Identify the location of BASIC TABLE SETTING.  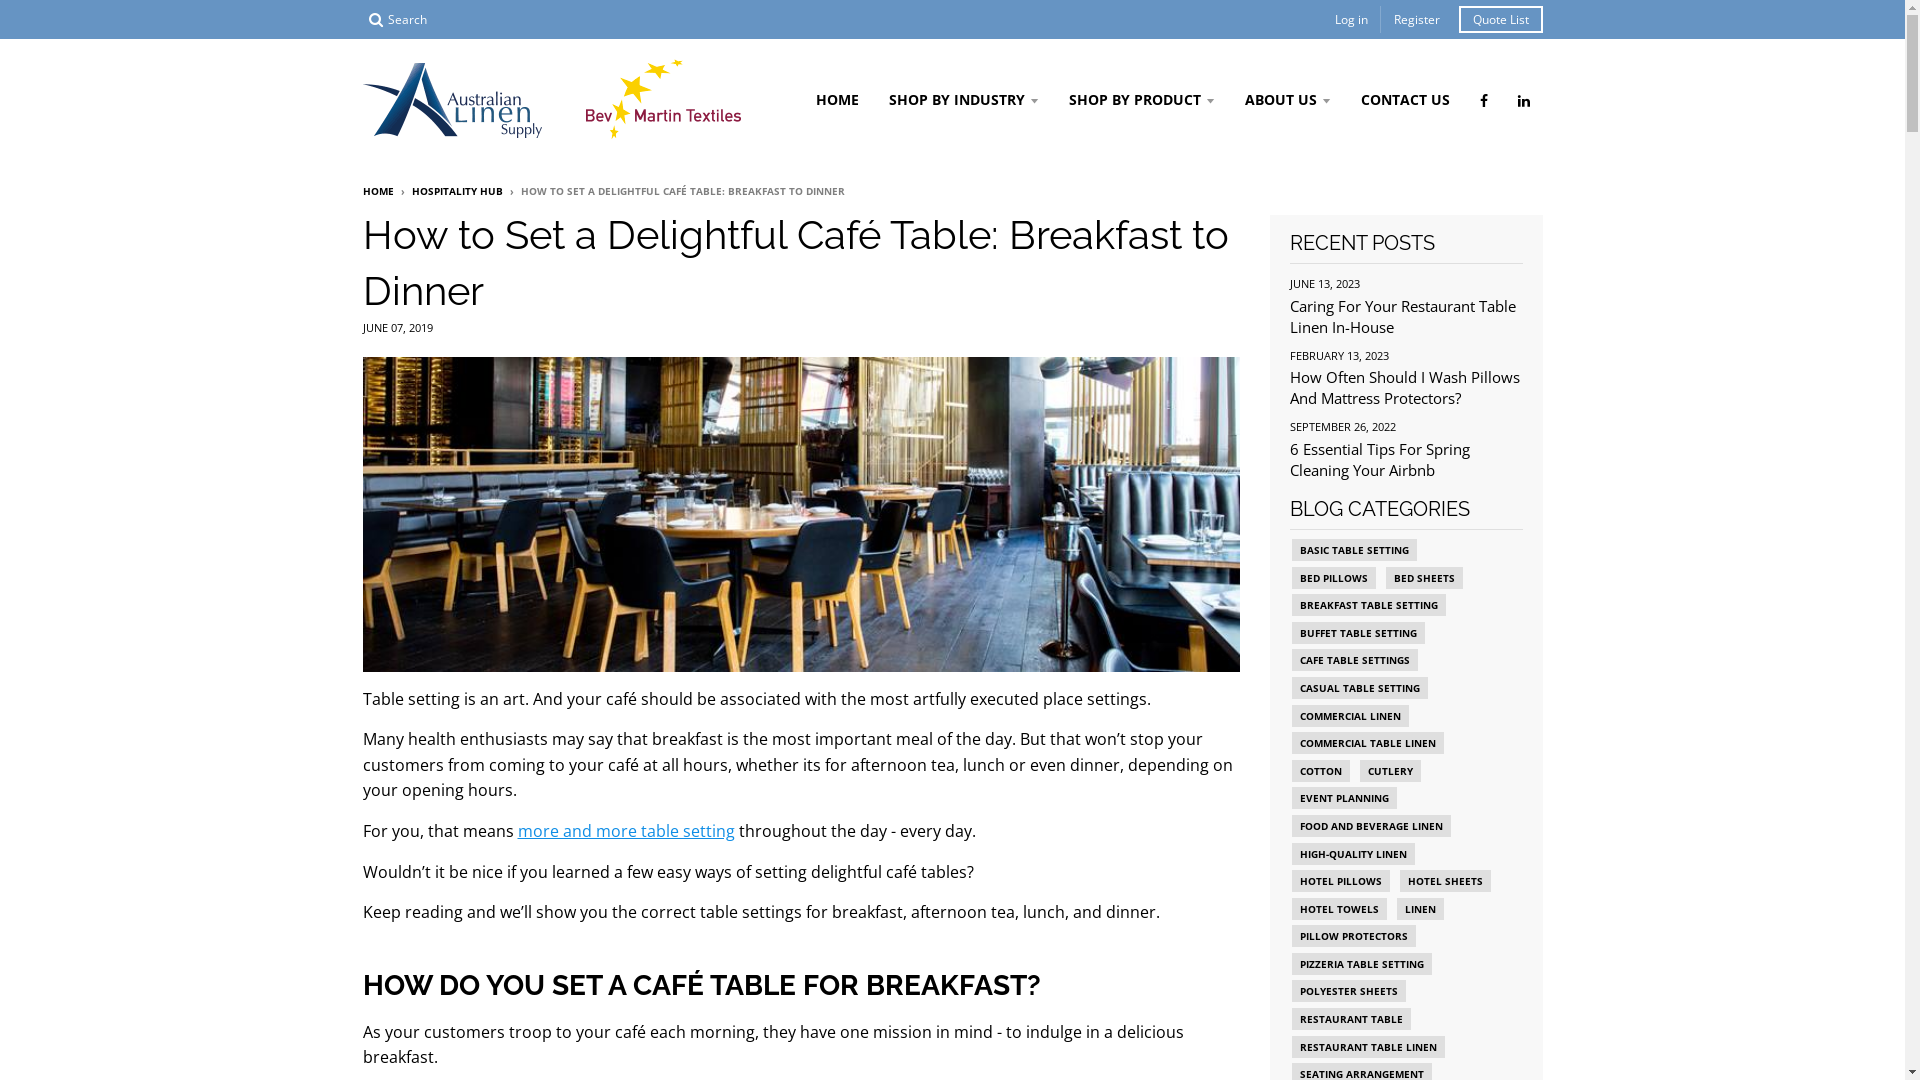
(1354, 550).